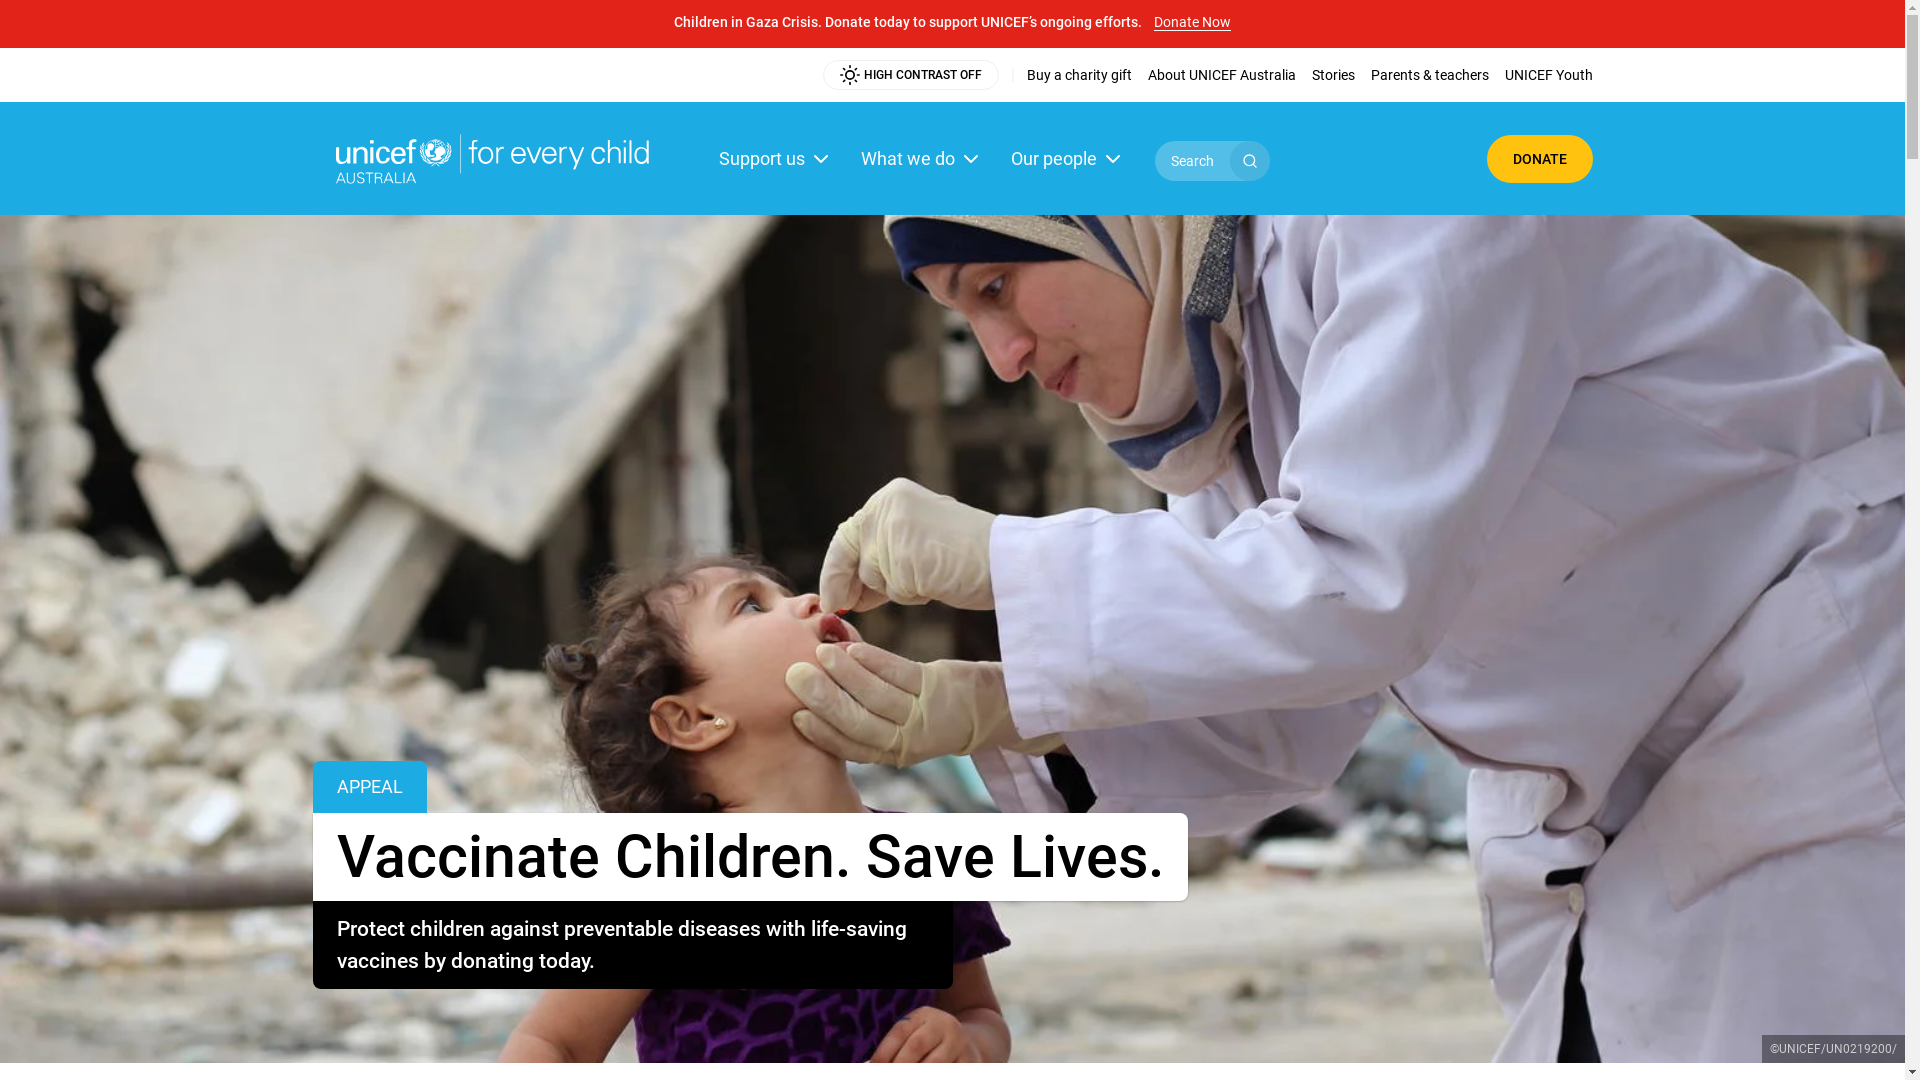  Describe the element at coordinates (775, 158) in the screenshot. I see `Support us` at that location.